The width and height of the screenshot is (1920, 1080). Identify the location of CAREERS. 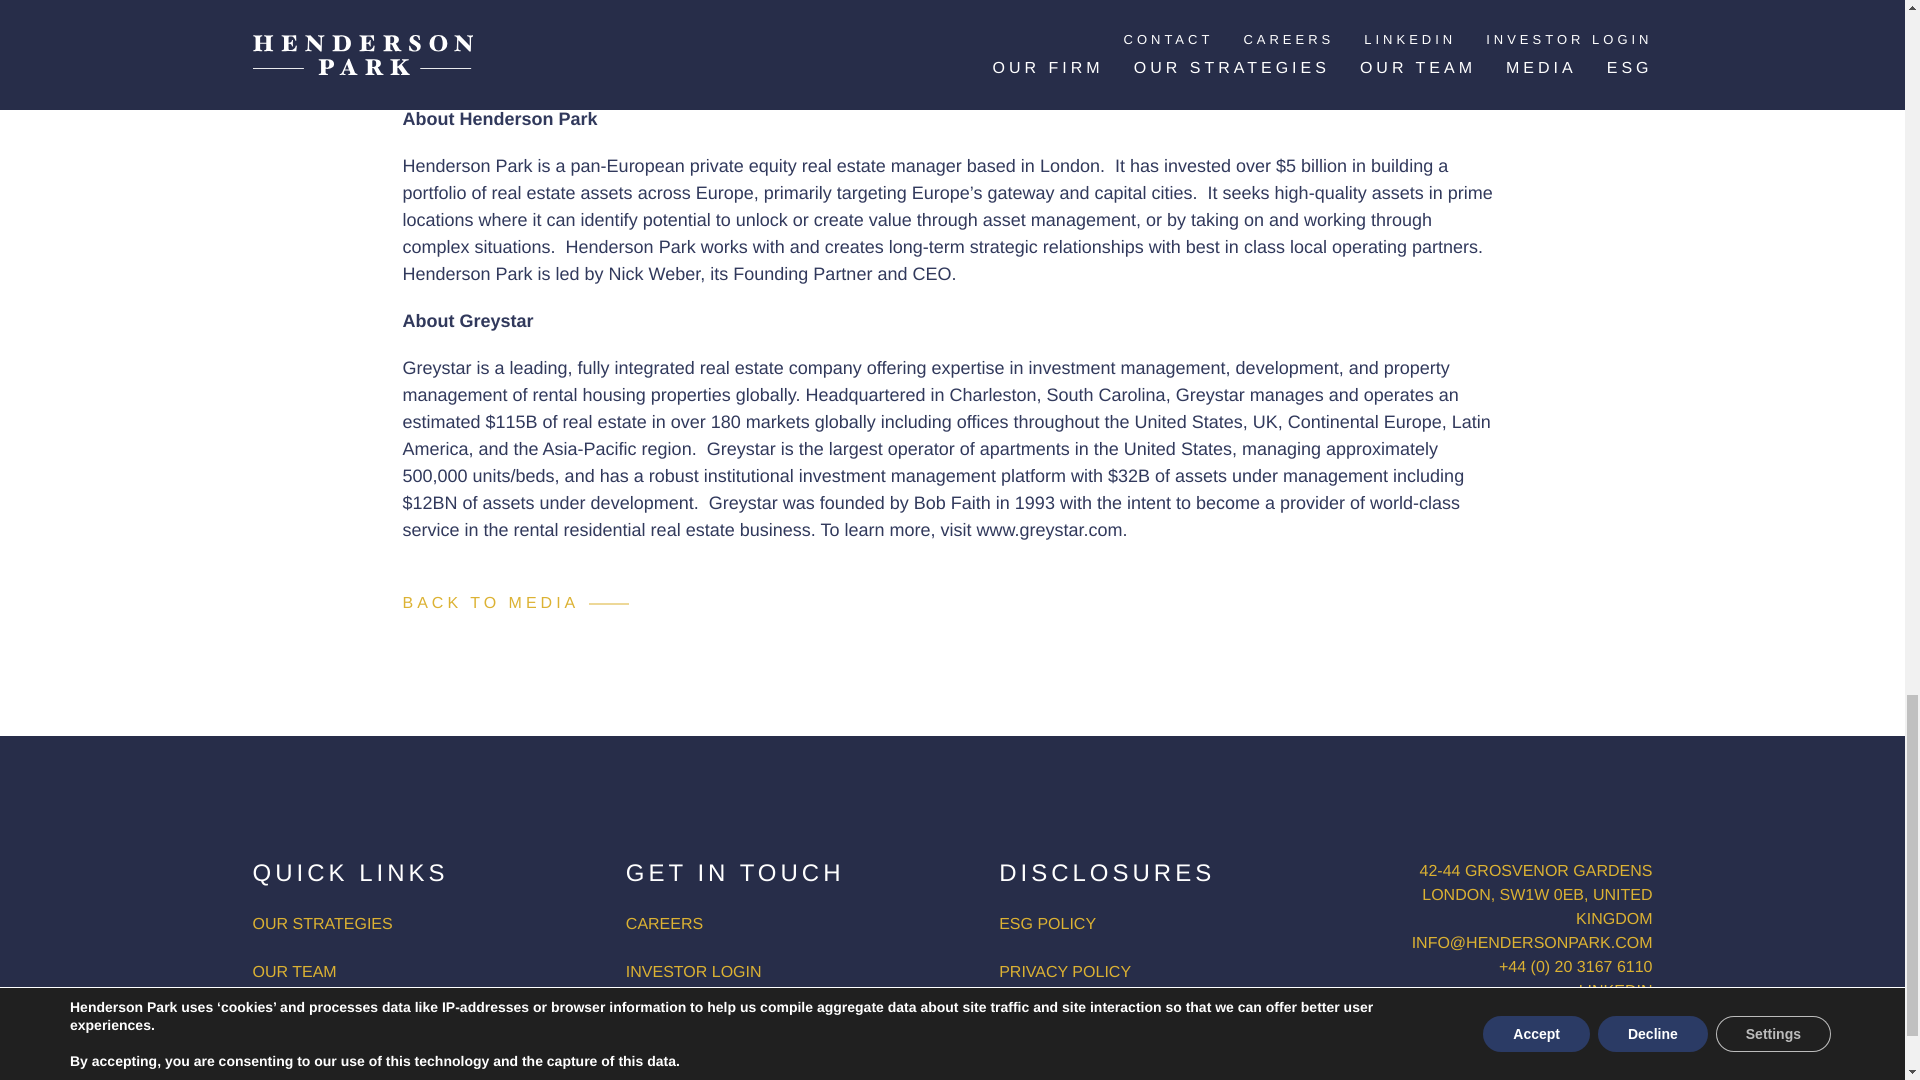
(664, 924).